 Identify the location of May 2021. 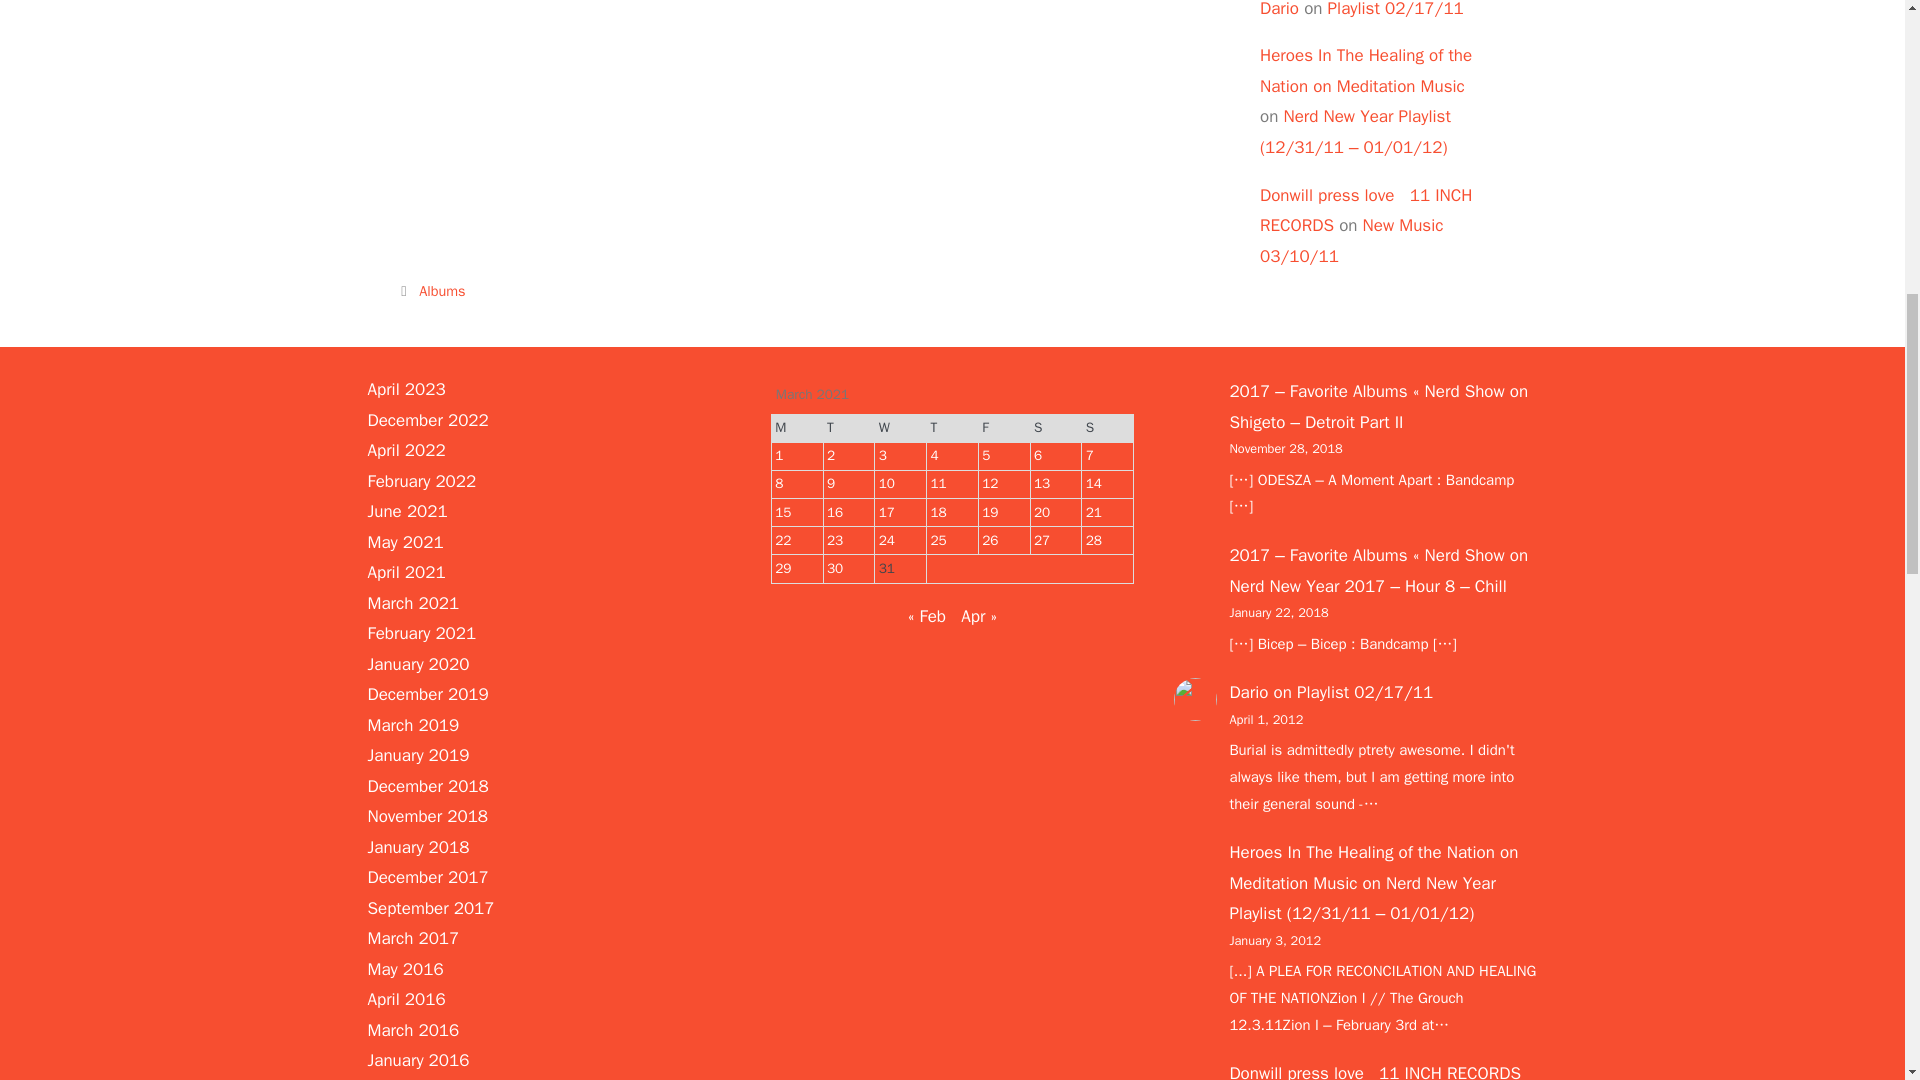
(406, 542).